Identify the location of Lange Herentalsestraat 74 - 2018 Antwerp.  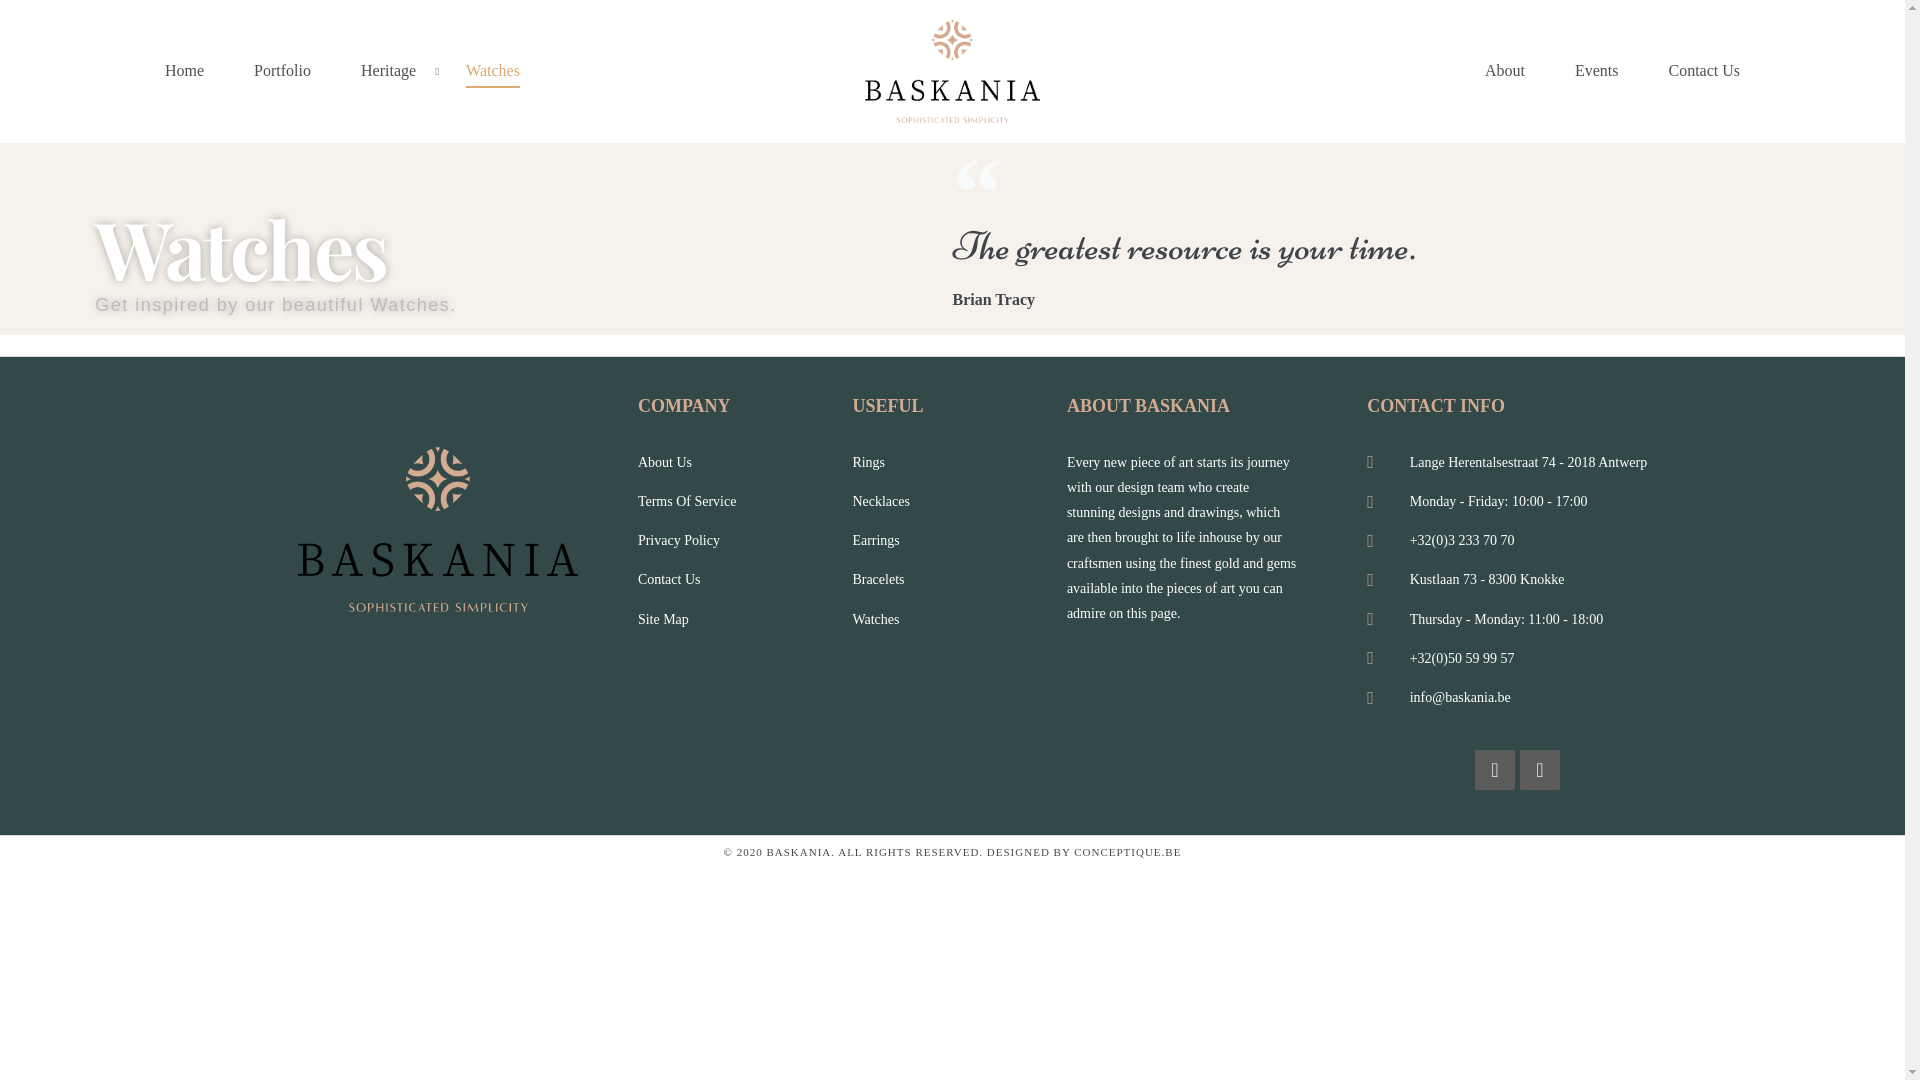
(1517, 462).